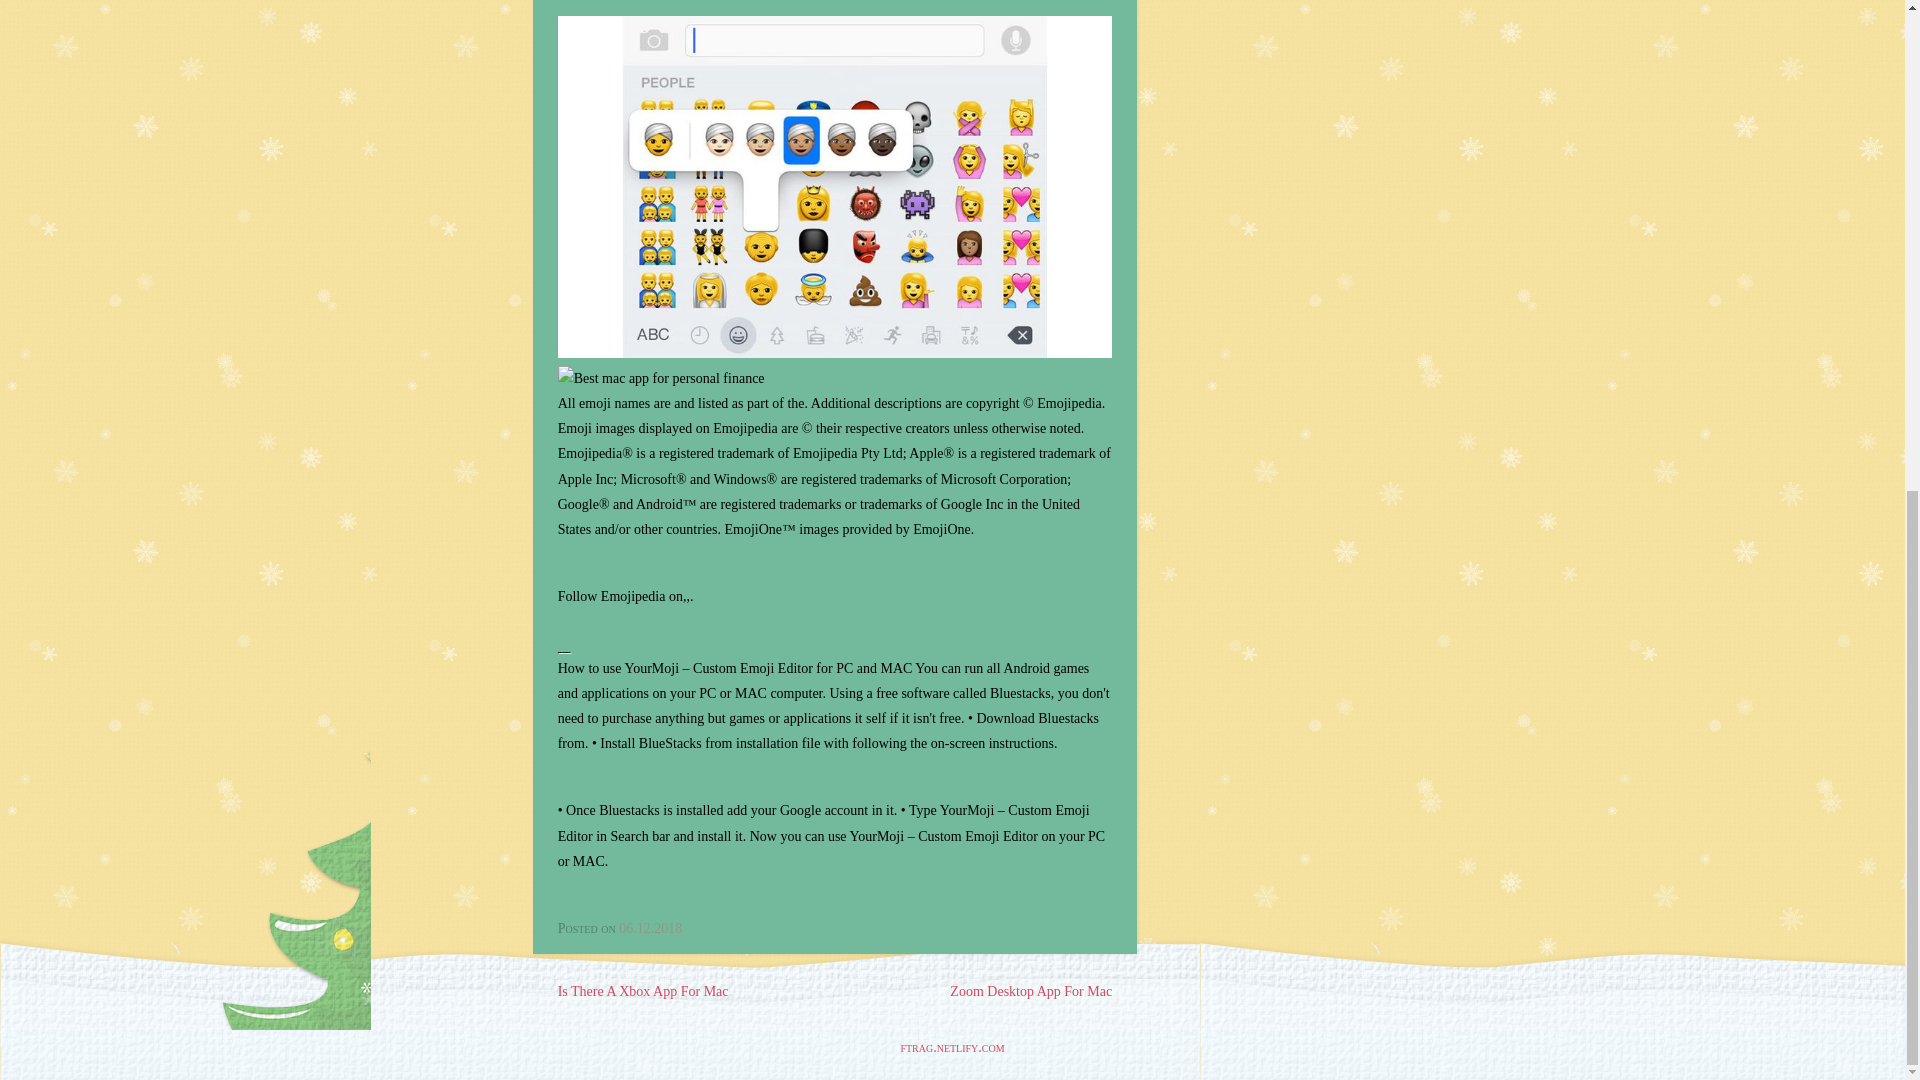 The image size is (1920, 1080). What do you see at coordinates (661, 378) in the screenshot?
I see `Best mac app for personal finance` at bounding box center [661, 378].